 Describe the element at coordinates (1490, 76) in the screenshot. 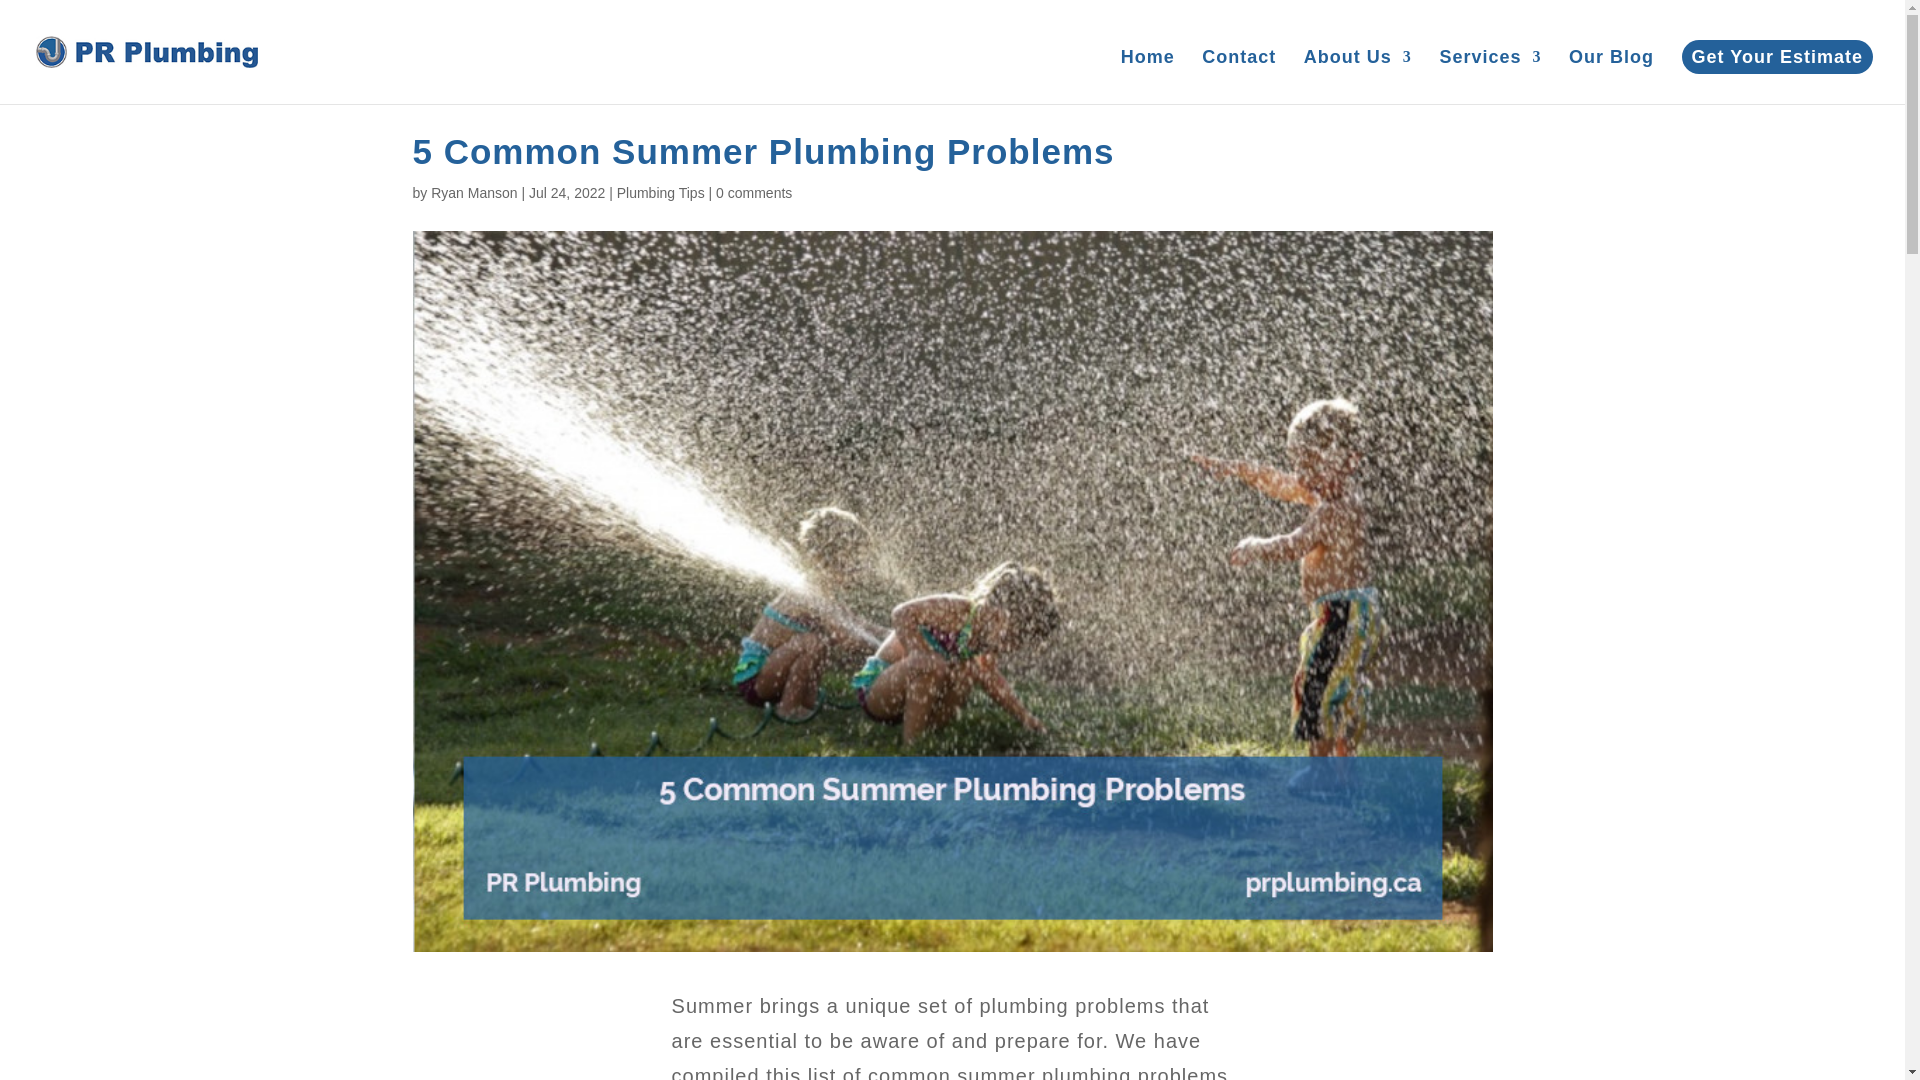

I see `Services` at that location.